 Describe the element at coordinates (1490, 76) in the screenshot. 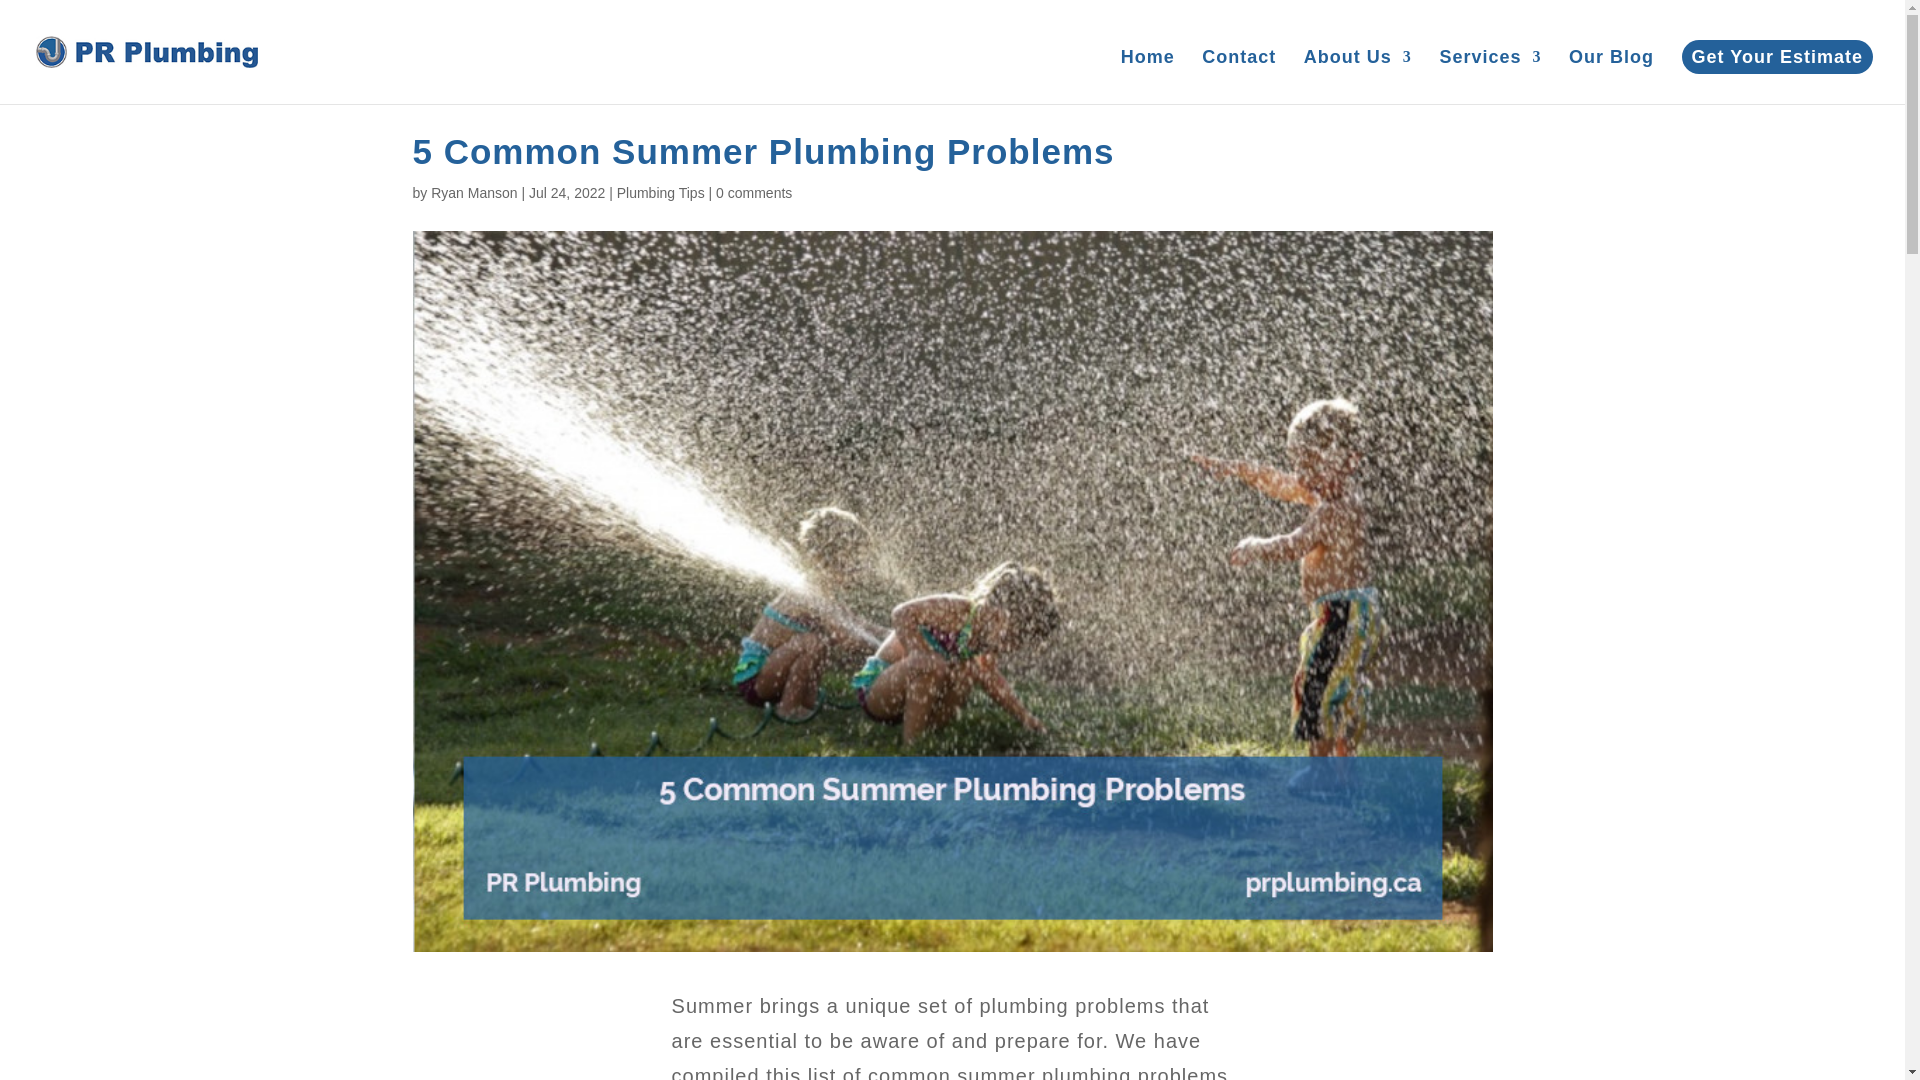

I see `Services` at that location.